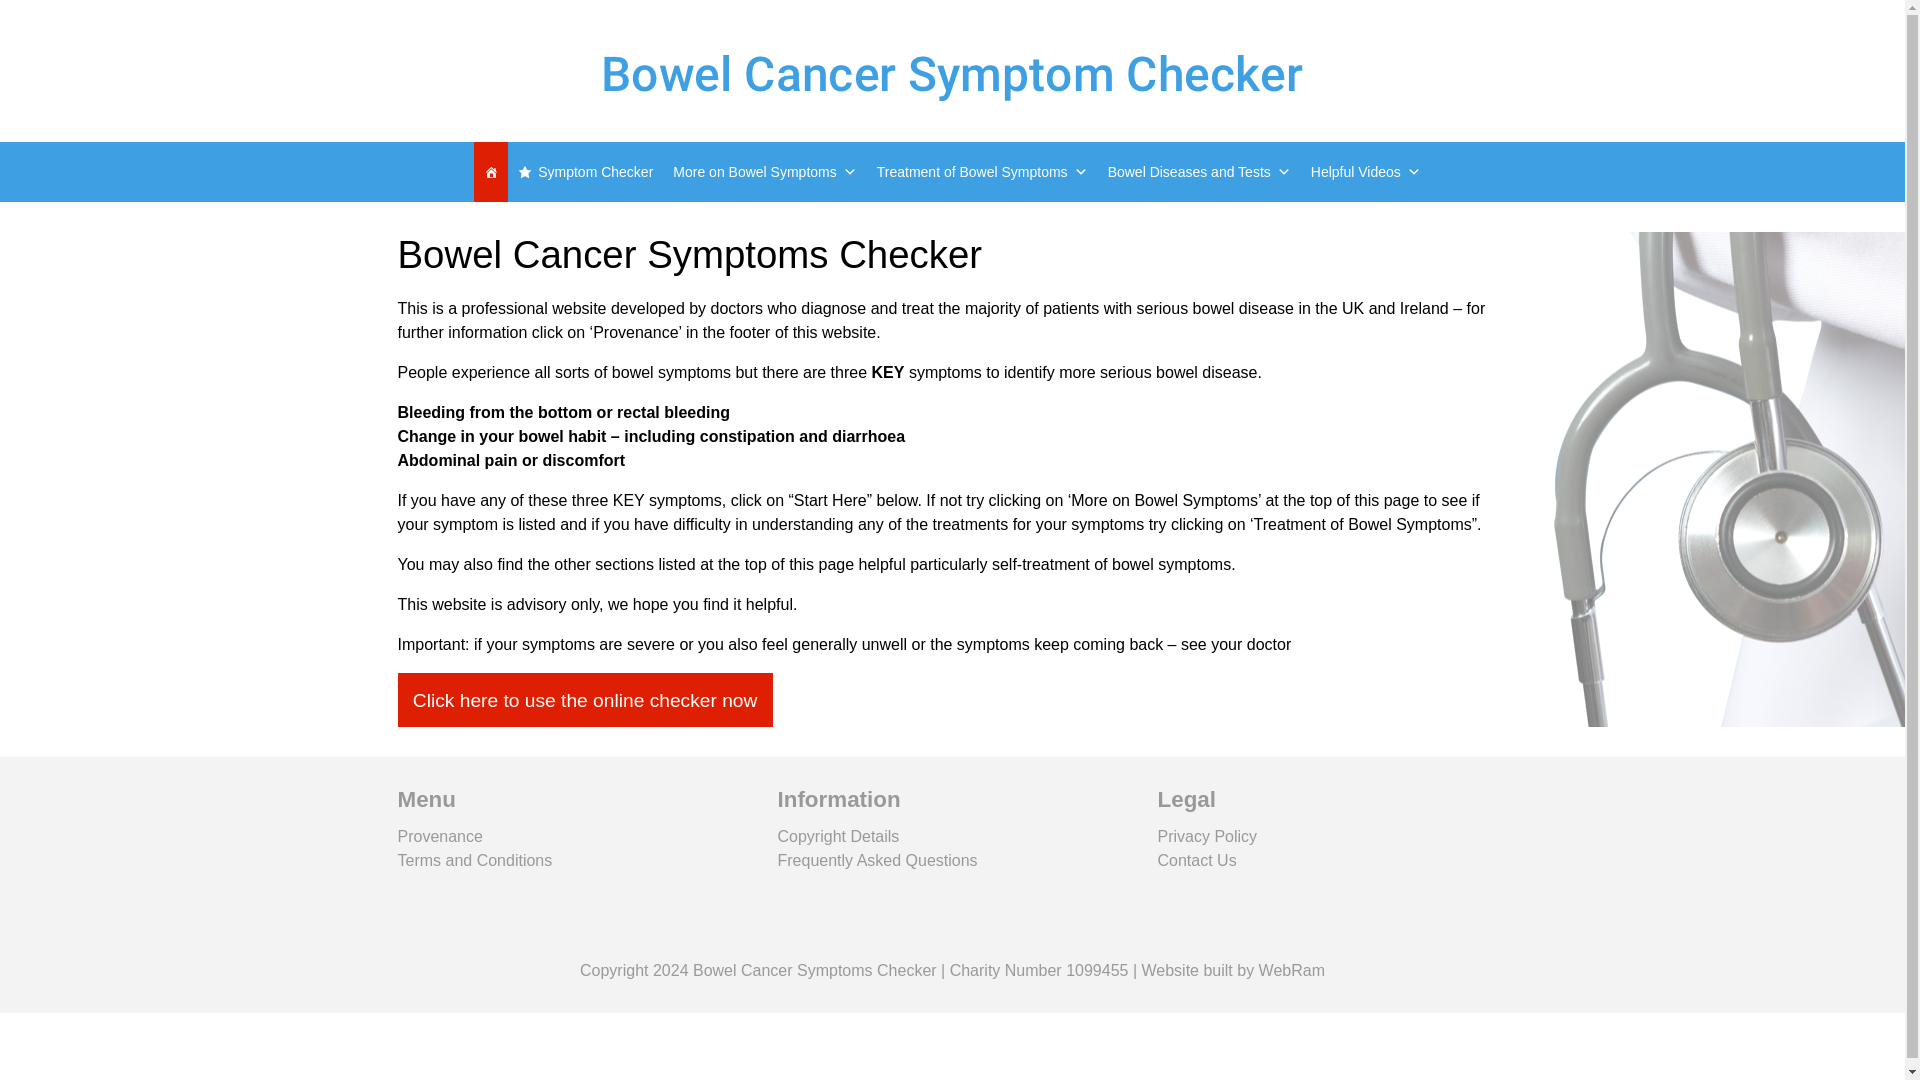  What do you see at coordinates (764, 171) in the screenshot?
I see `More on Bowel Symptoms` at bounding box center [764, 171].